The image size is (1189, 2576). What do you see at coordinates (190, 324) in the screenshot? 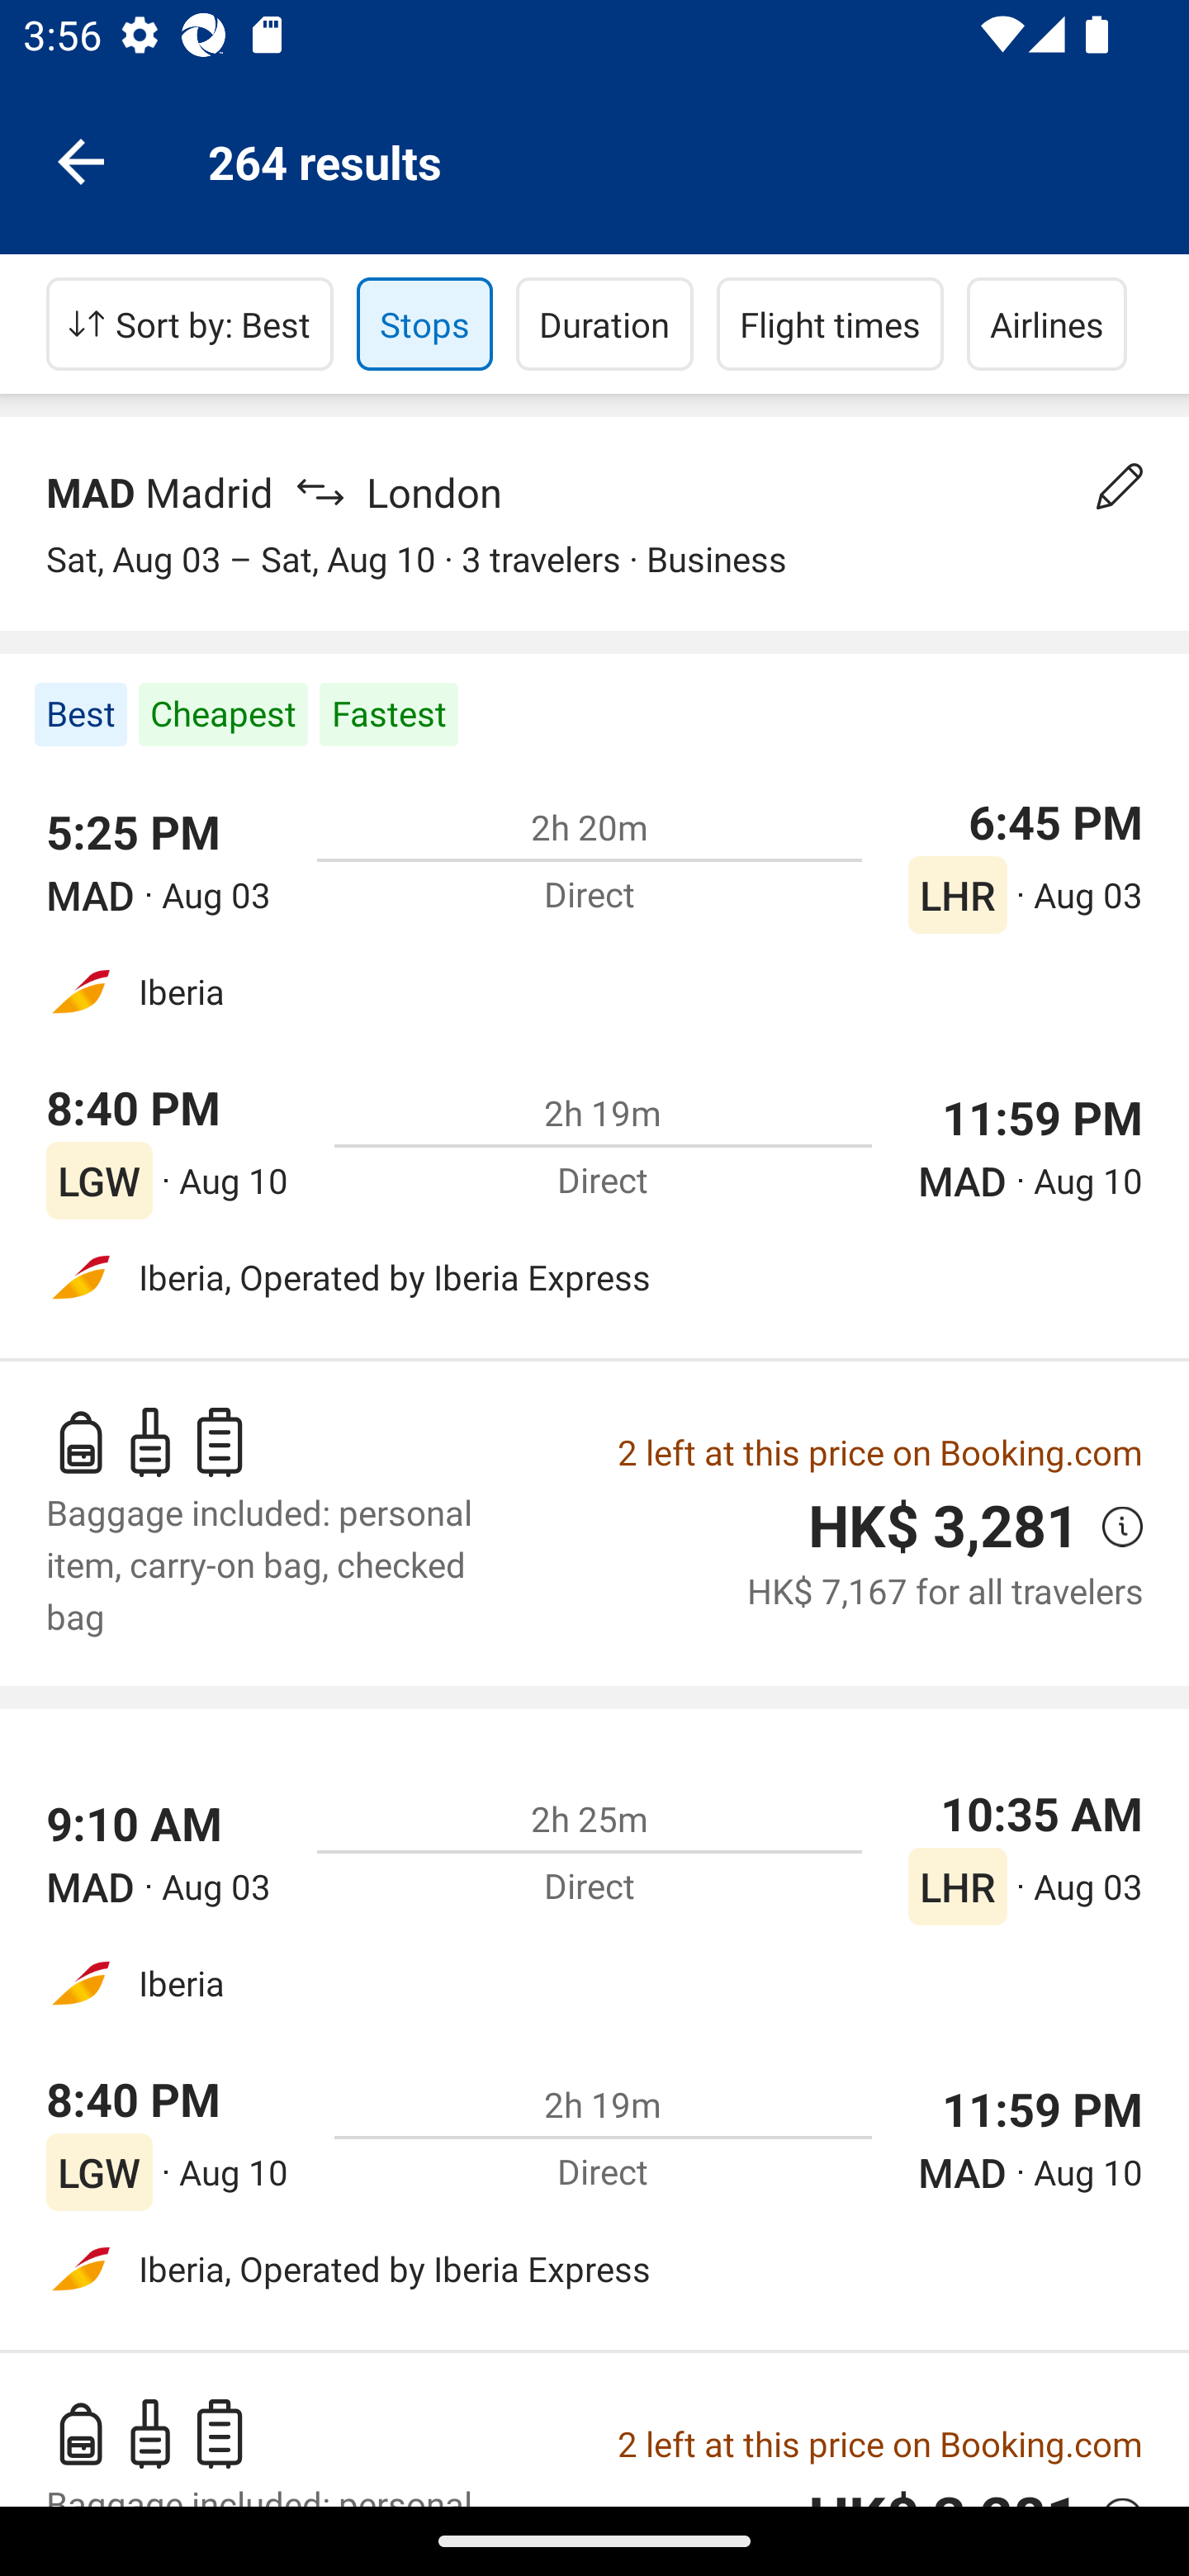
I see `Sort by: Best` at bounding box center [190, 324].